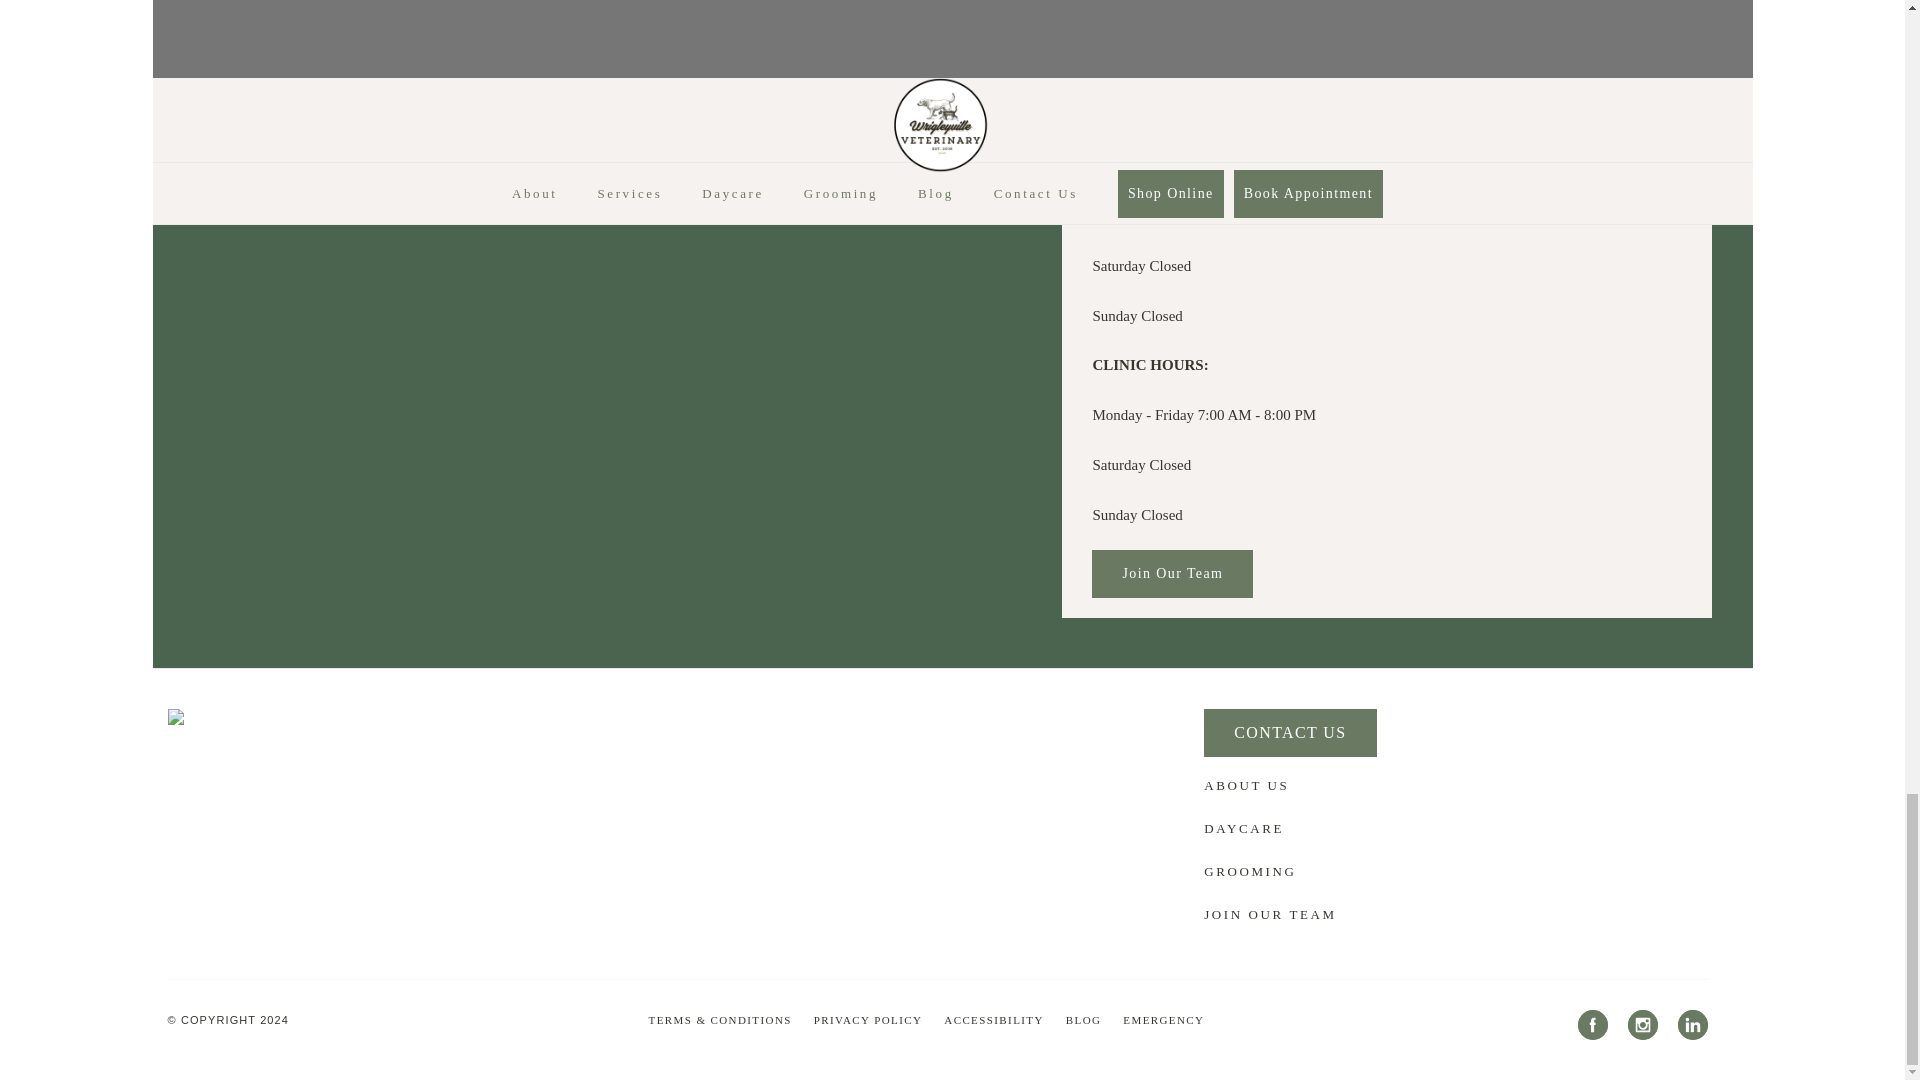 This screenshot has height=1080, width=1920. I want to click on DAYCARE, so click(1244, 854).